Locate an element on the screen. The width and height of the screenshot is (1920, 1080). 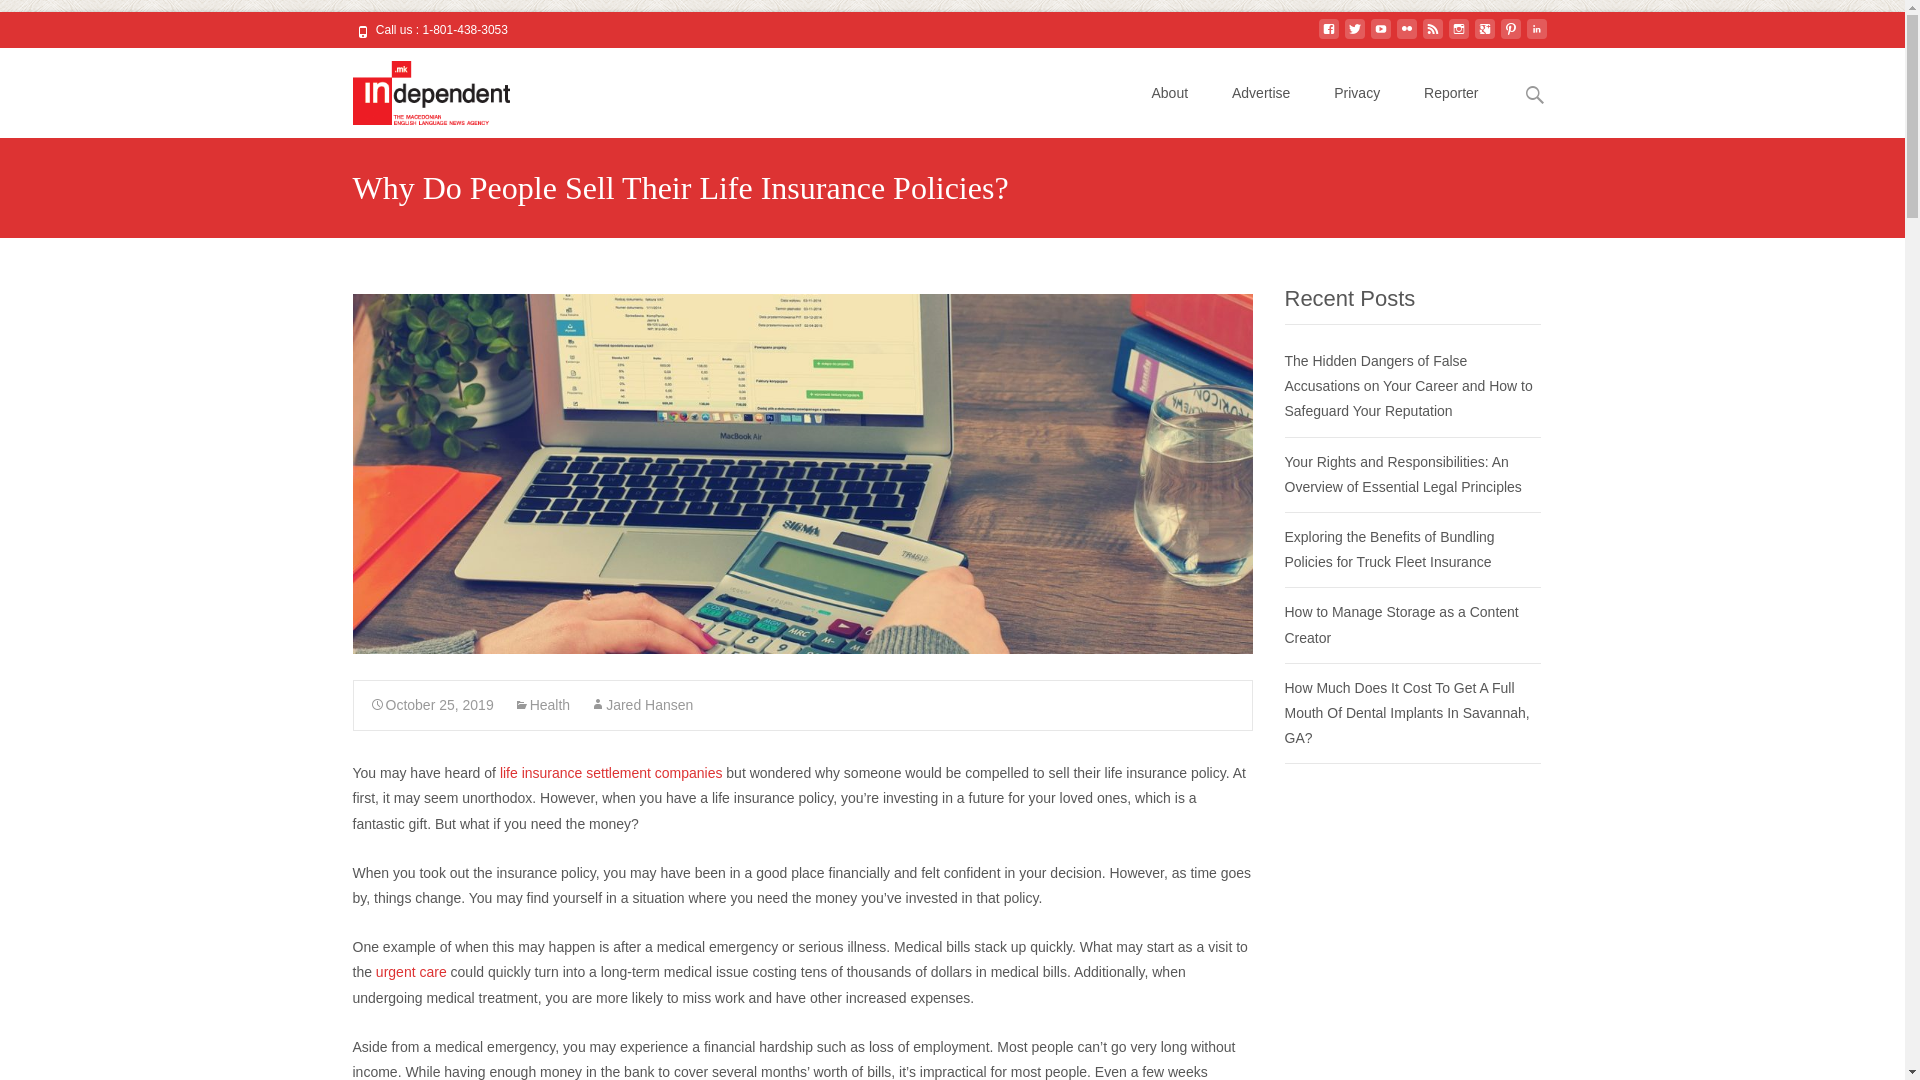
Search for: is located at coordinates (1534, 95).